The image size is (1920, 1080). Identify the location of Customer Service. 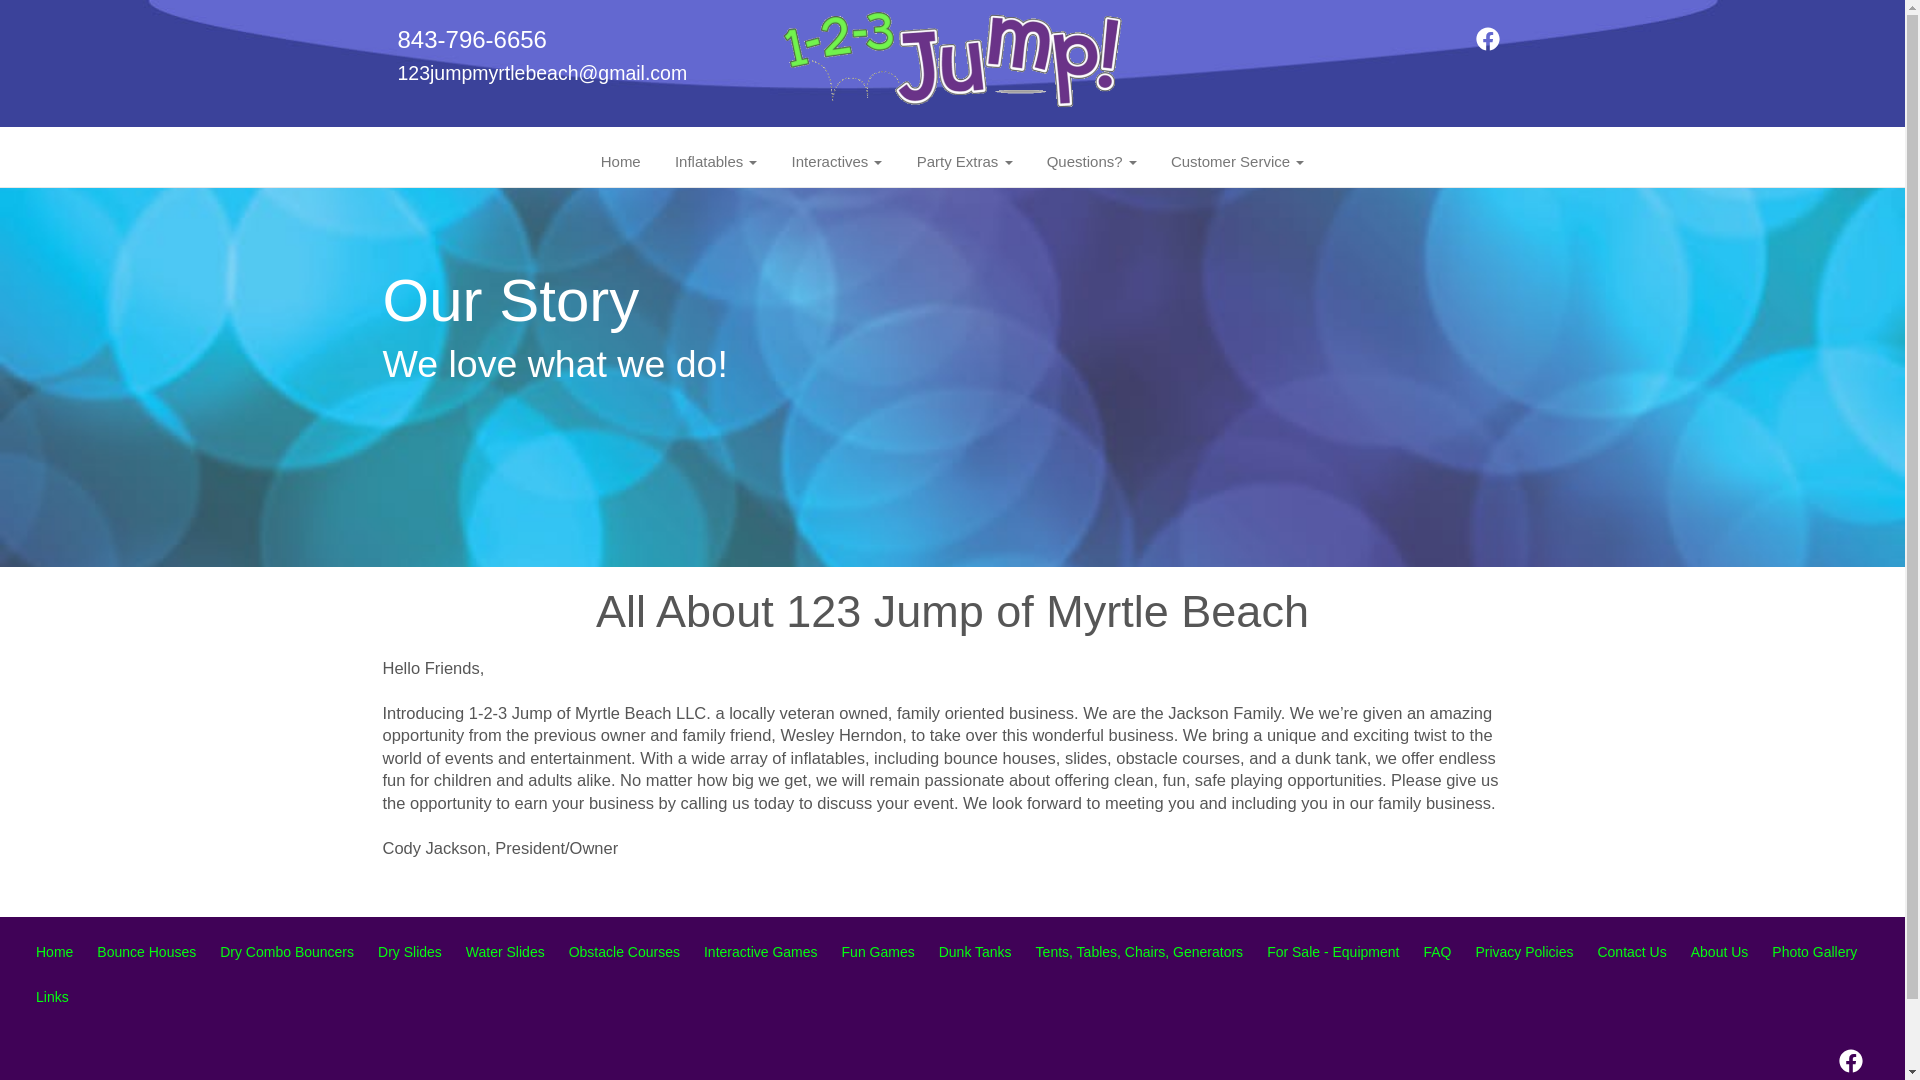
(1238, 162).